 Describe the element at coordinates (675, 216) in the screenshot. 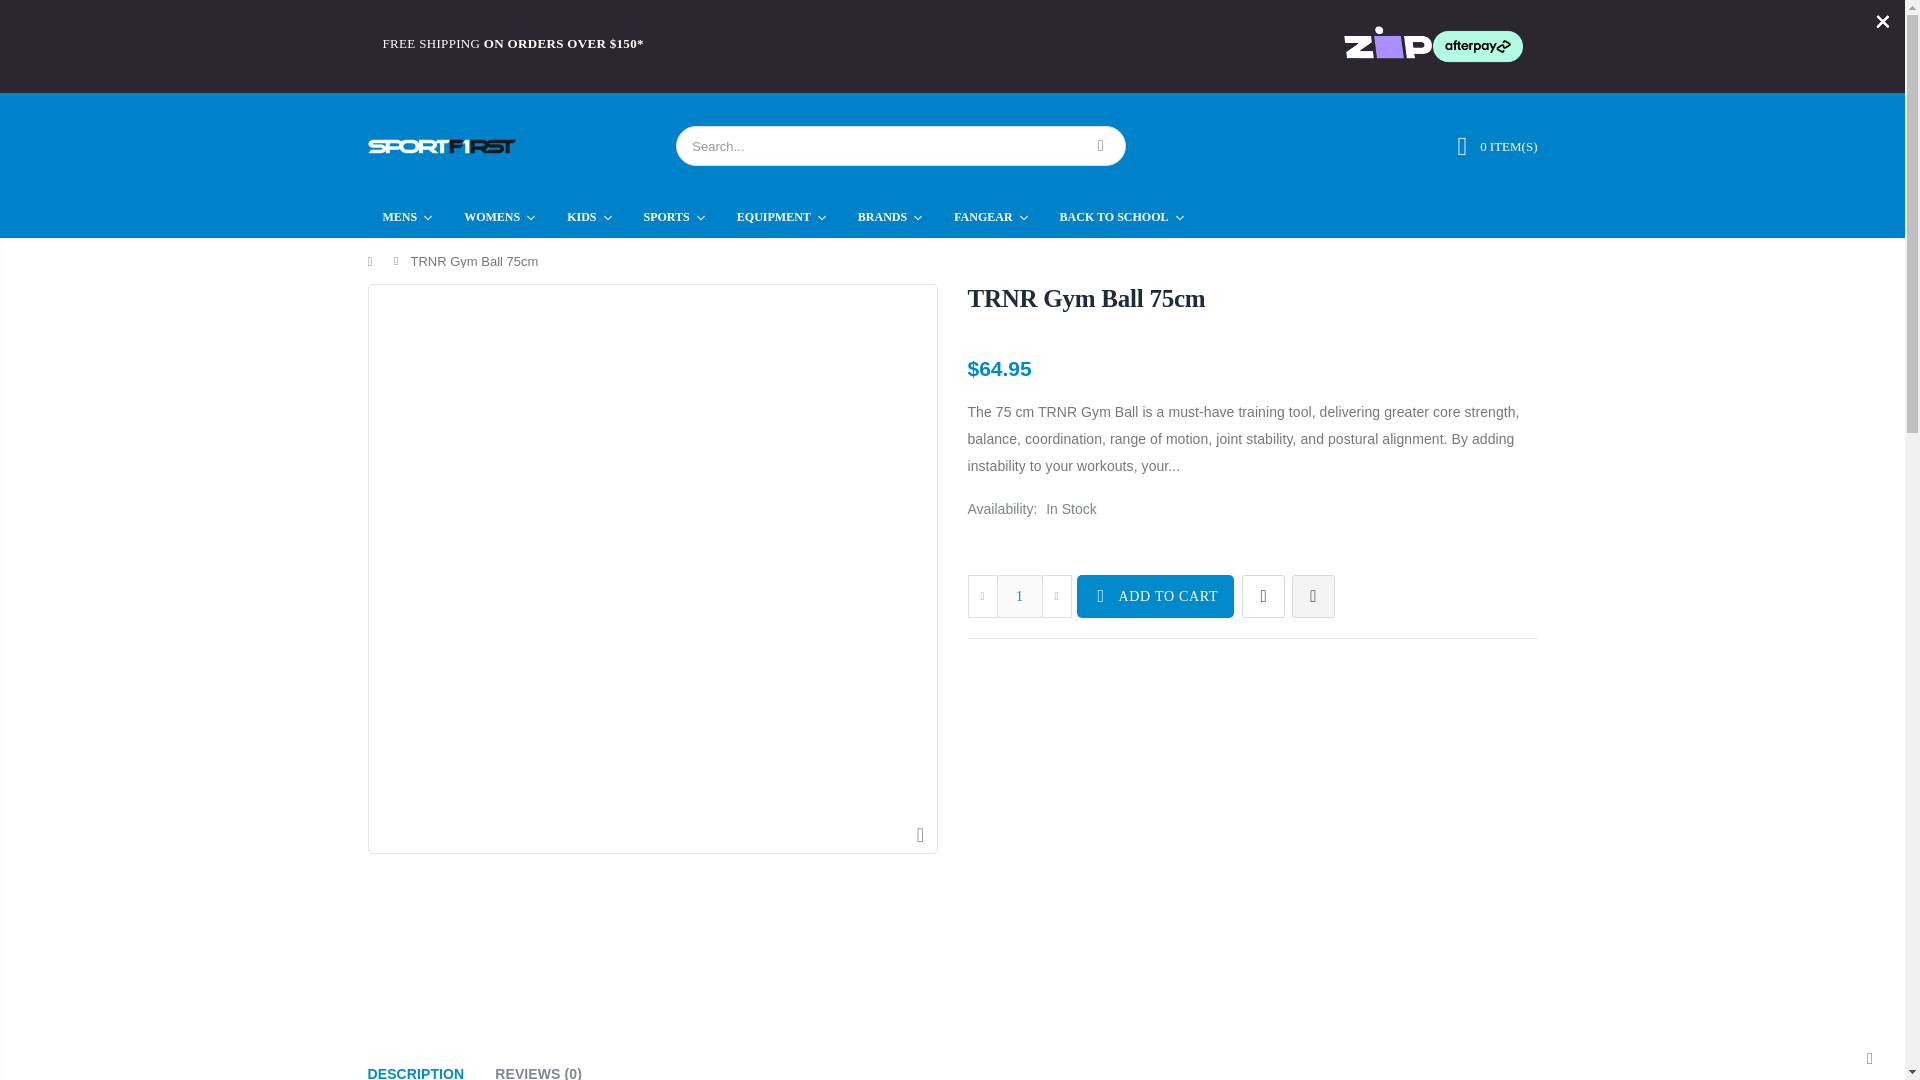

I see `Sports` at that location.